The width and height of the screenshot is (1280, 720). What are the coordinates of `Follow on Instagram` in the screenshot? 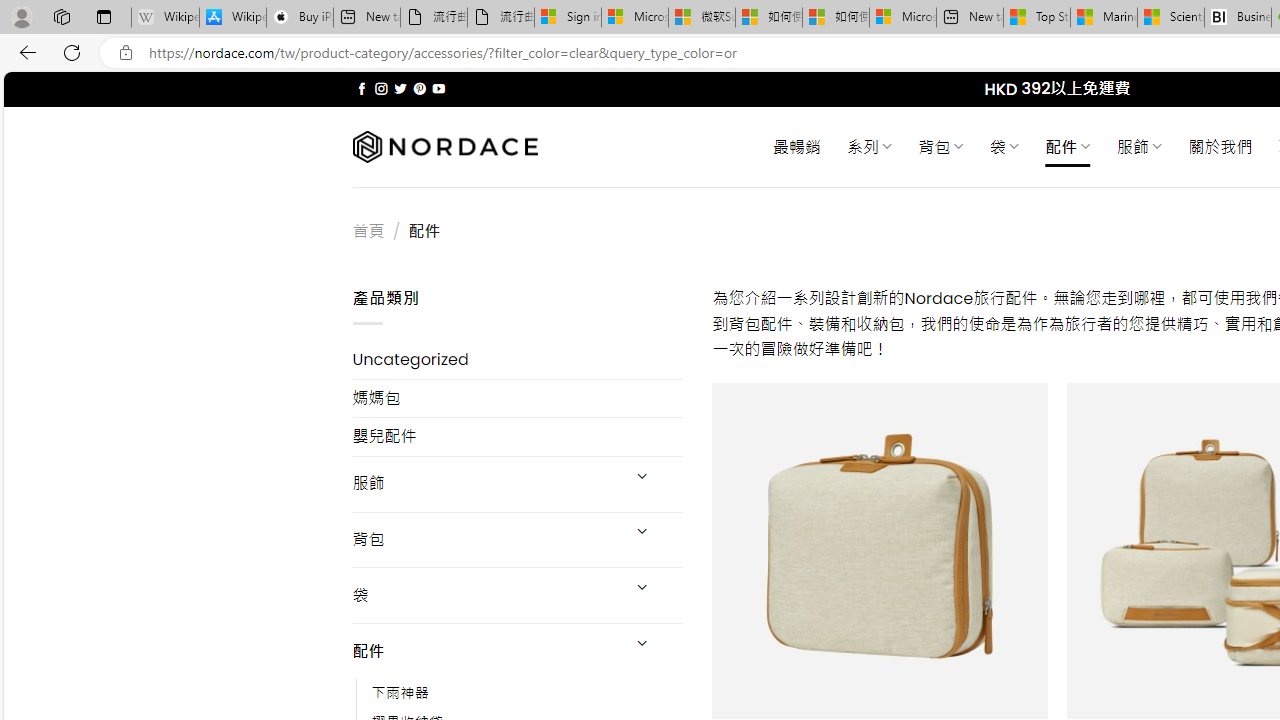 It's located at (381, 88).